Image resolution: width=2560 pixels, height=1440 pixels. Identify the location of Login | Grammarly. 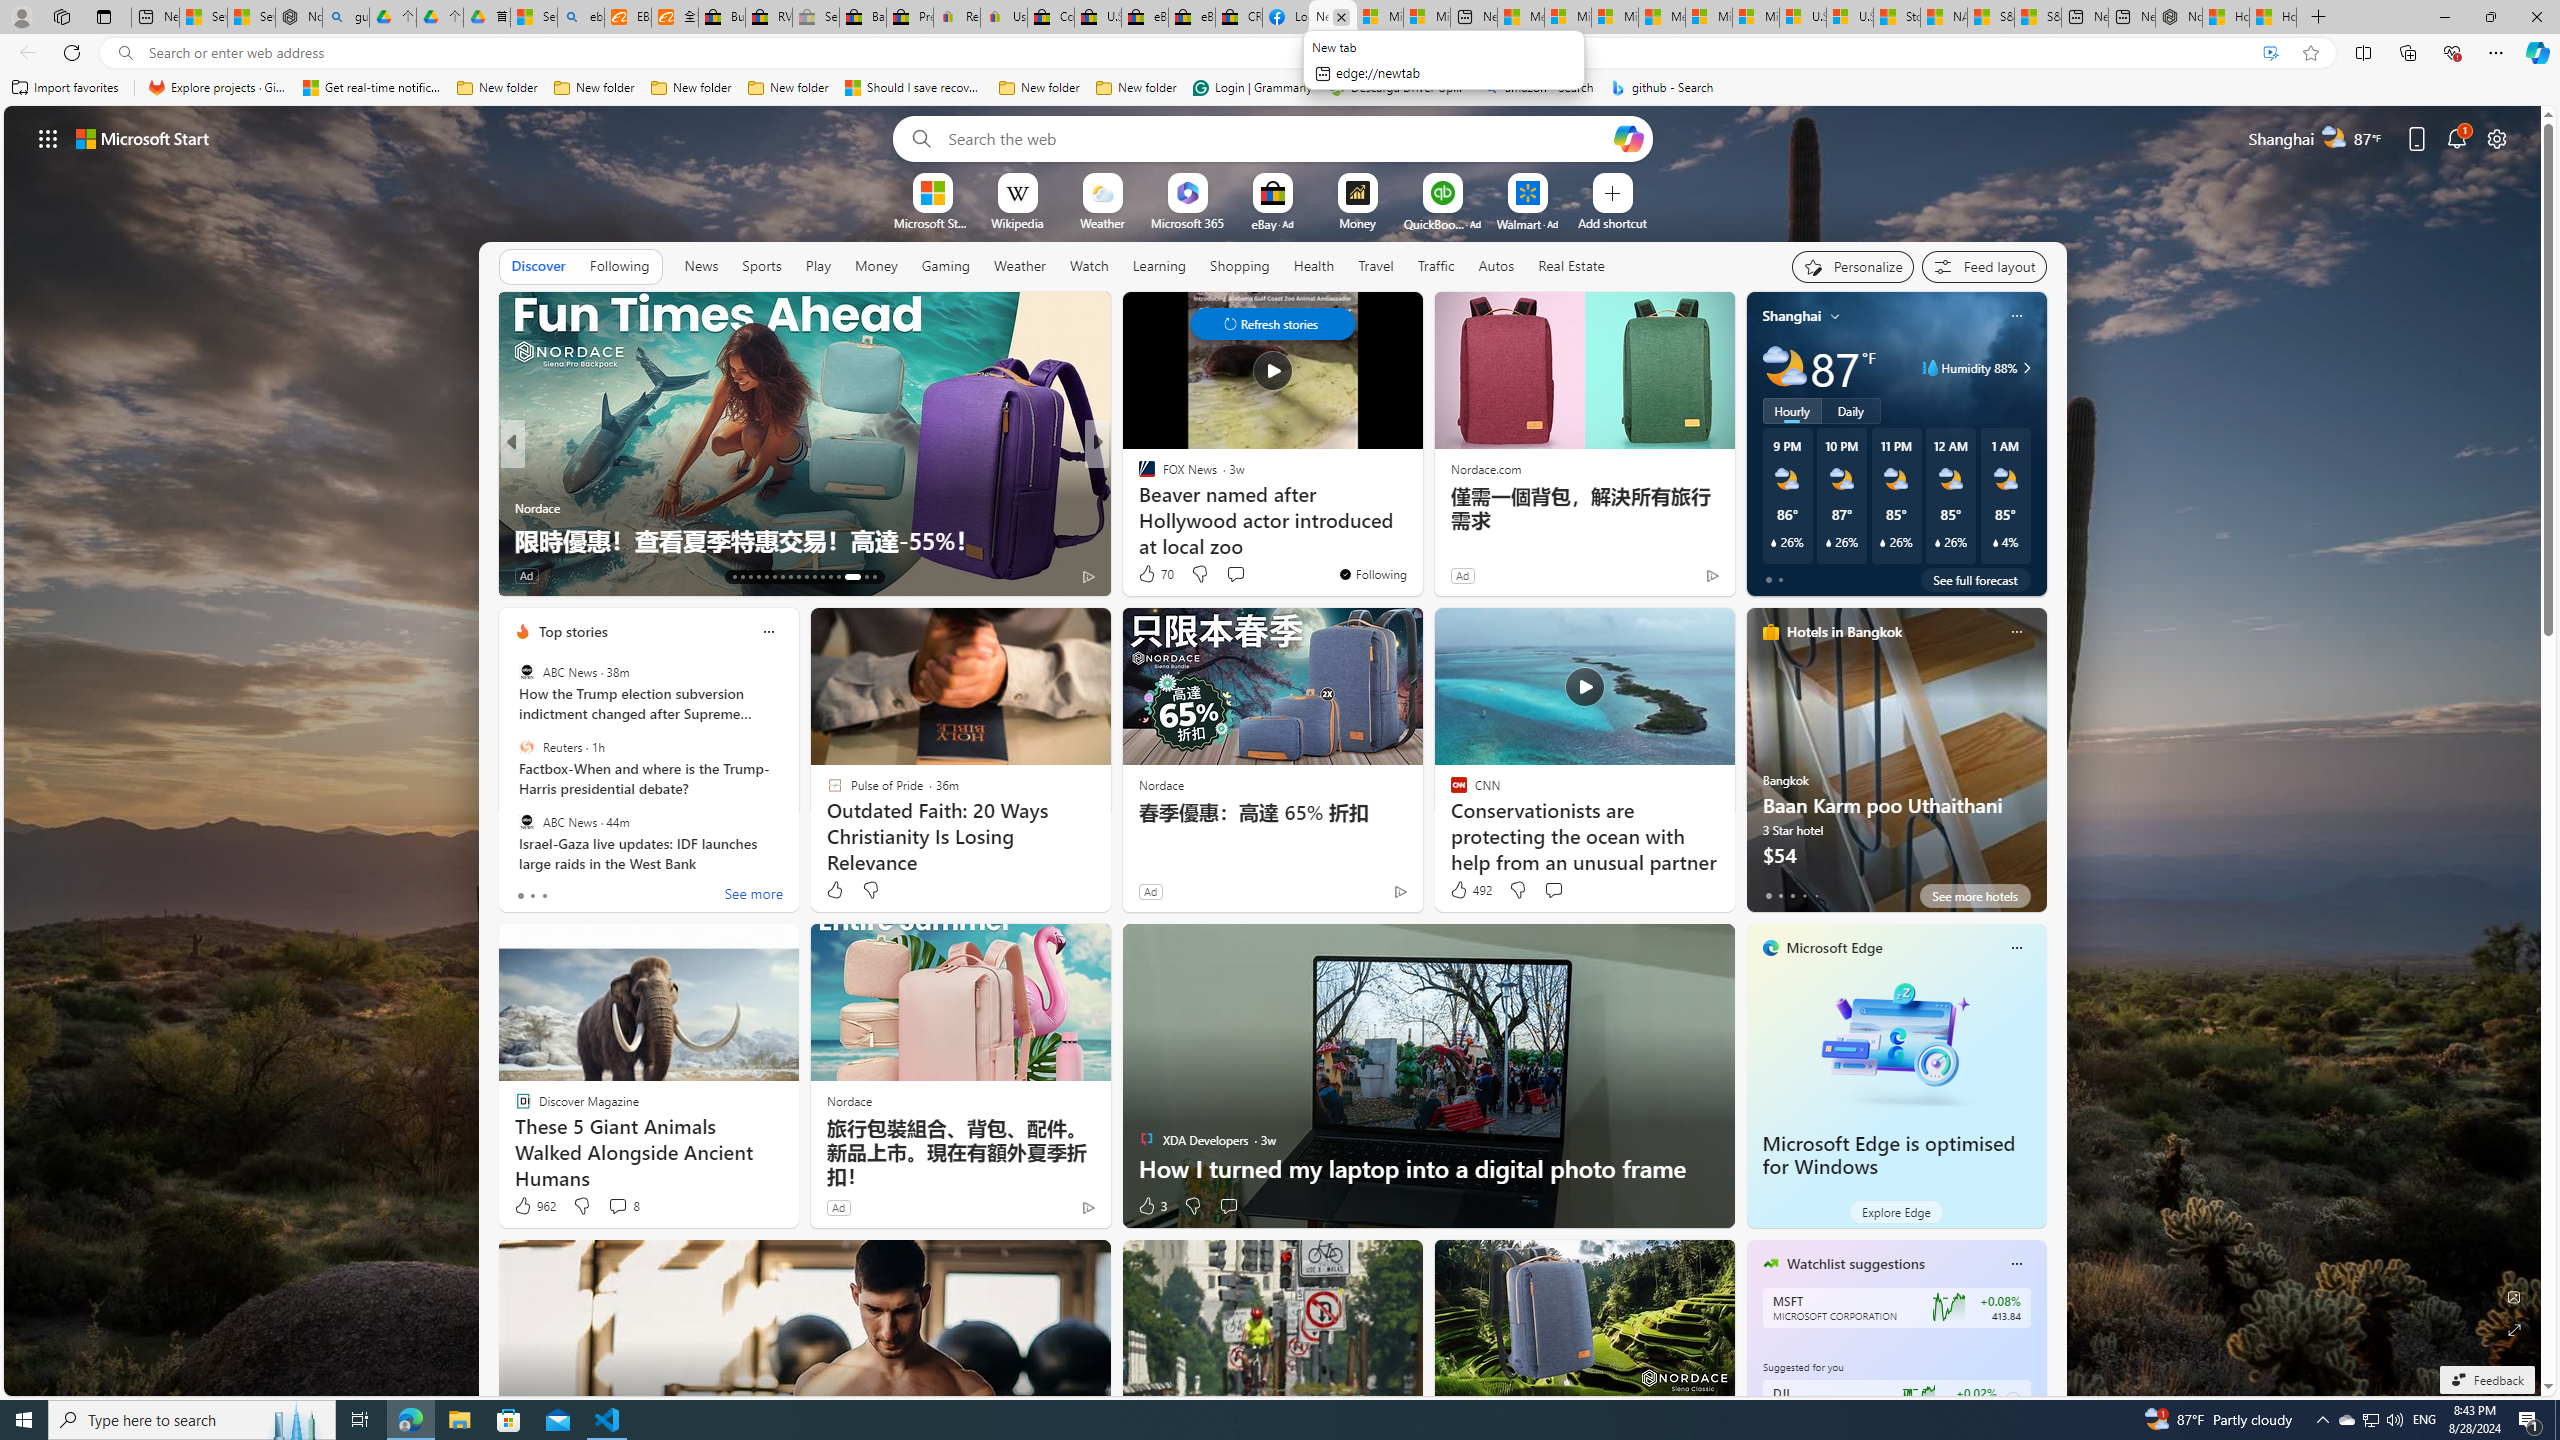
(1252, 88).